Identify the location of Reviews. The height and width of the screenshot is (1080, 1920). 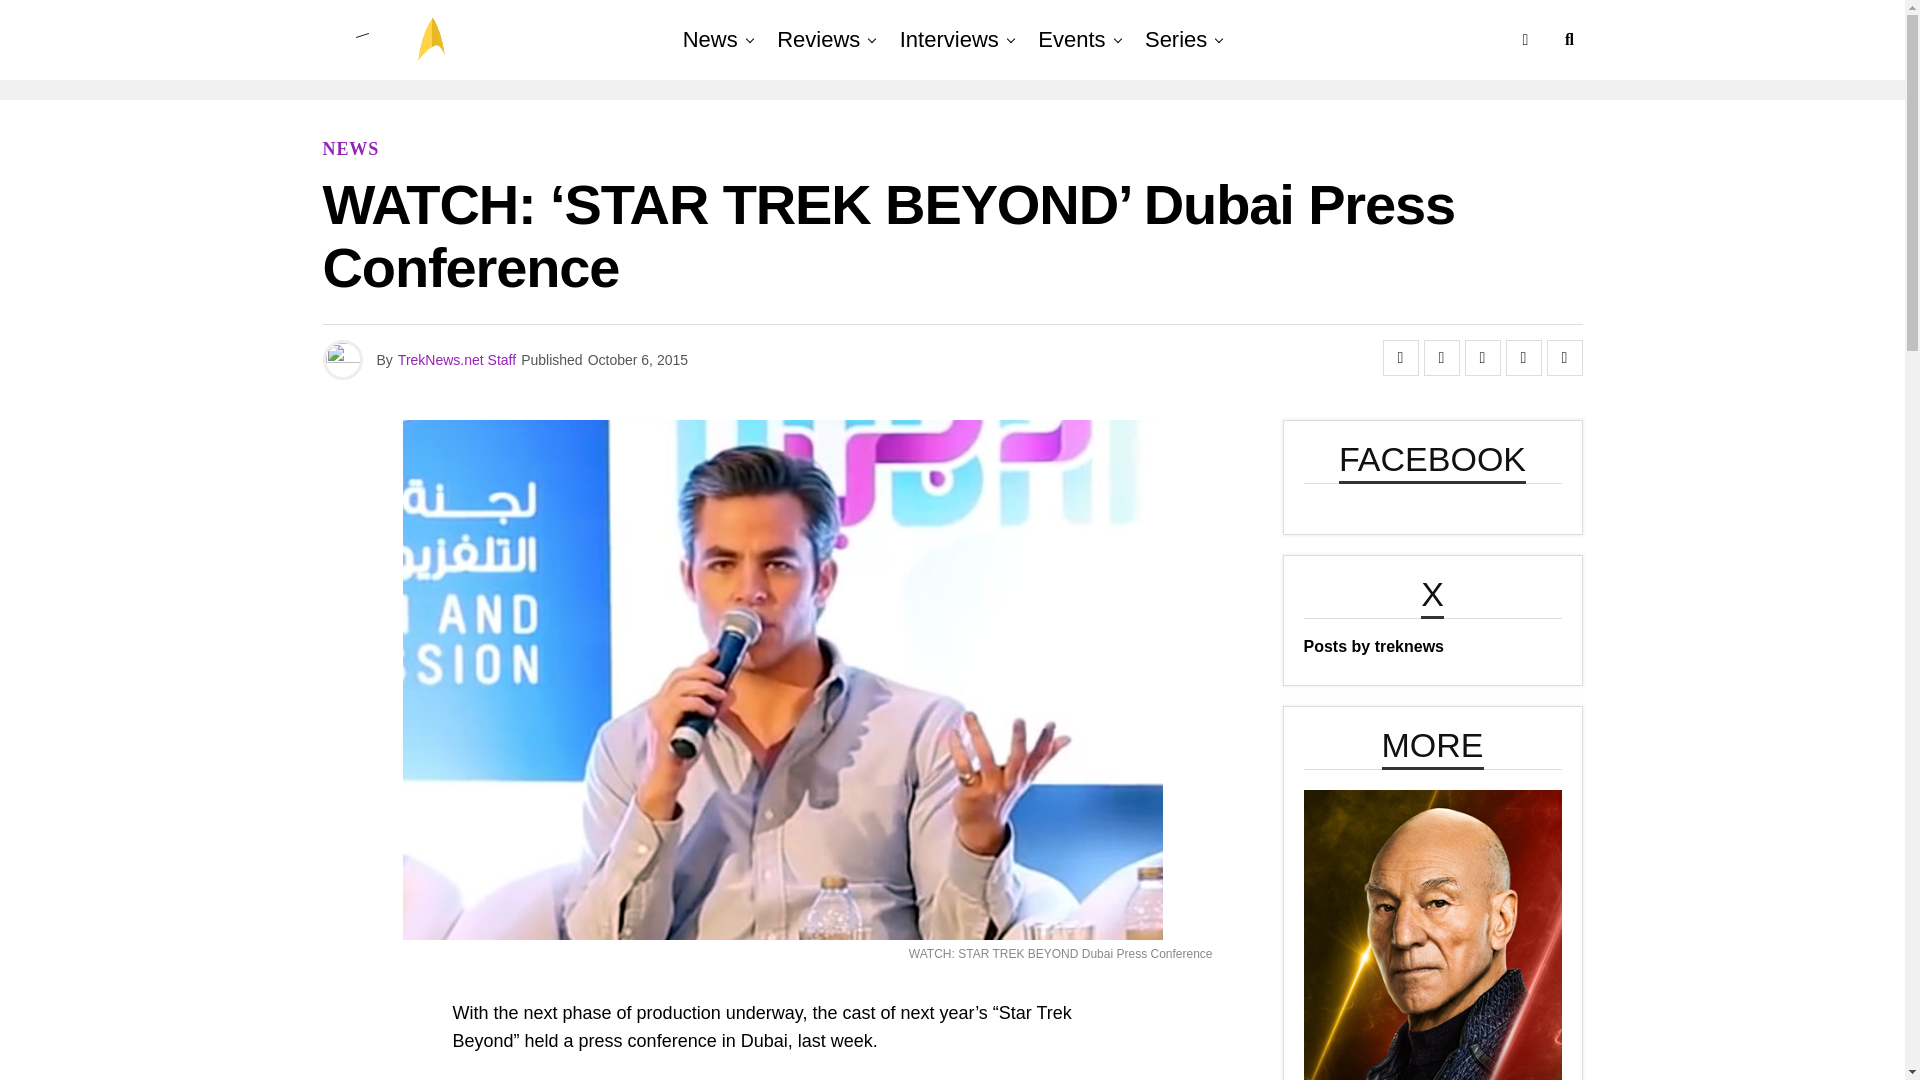
(818, 40).